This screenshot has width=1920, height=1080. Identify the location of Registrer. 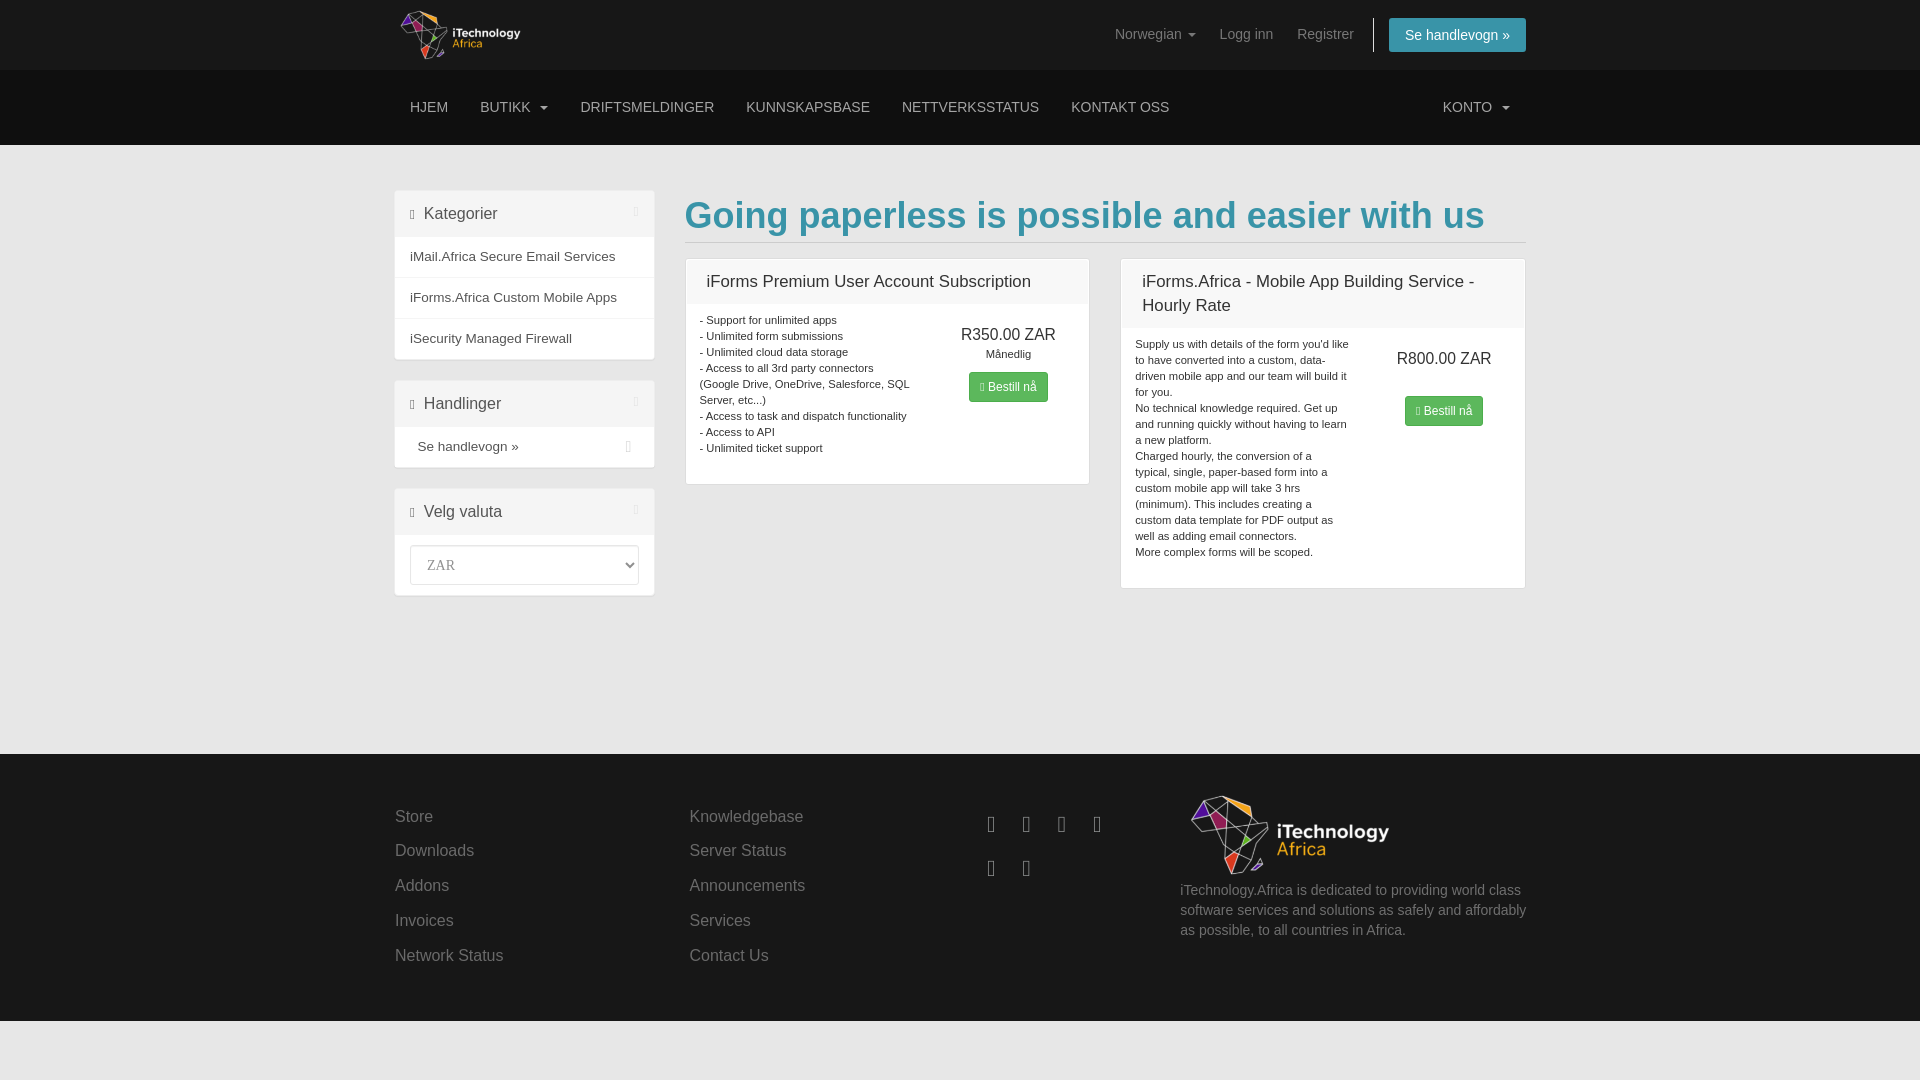
(1324, 34).